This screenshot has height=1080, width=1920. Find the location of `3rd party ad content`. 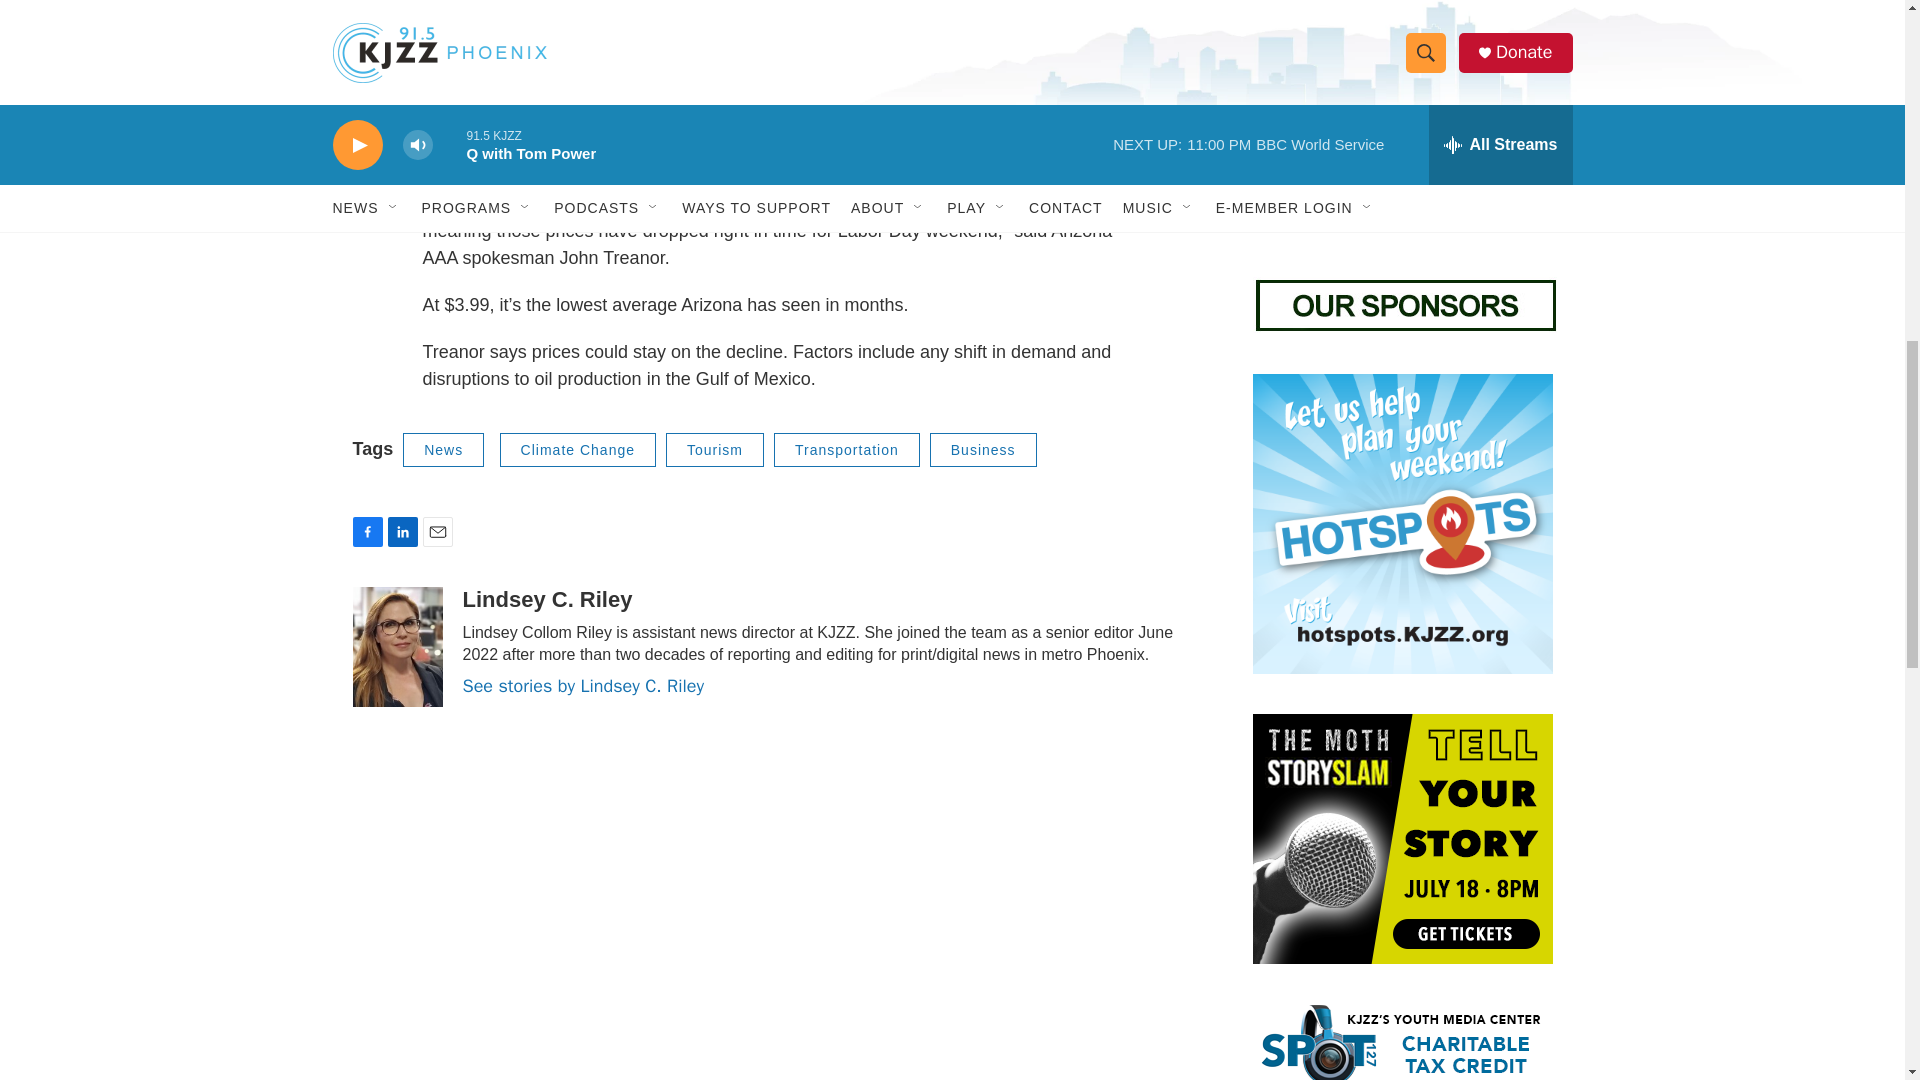

3rd party ad content is located at coordinates (1401, 118).